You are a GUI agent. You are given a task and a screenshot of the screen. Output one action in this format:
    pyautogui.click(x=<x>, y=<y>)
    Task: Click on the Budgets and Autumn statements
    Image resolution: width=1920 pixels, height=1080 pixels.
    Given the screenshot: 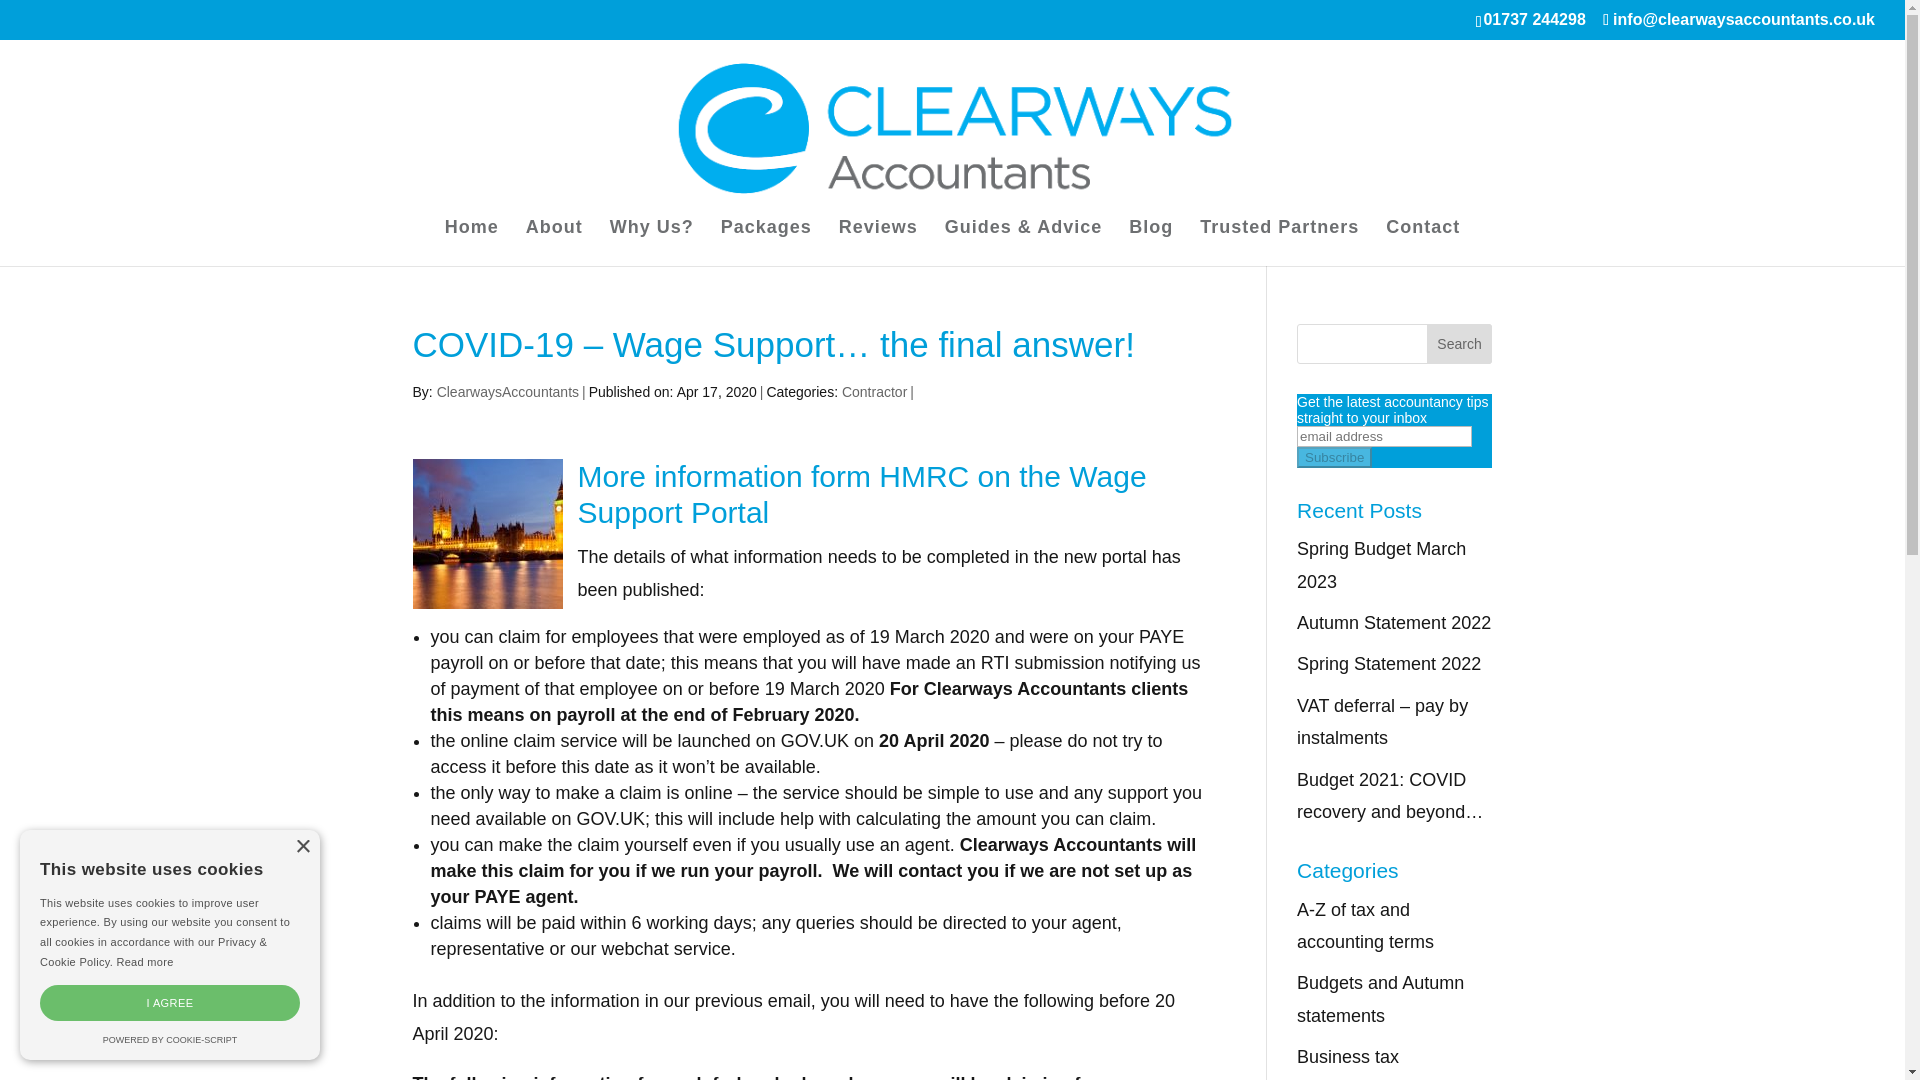 What is the action you would take?
    pyautogui.click(x=1380, y=998)
    